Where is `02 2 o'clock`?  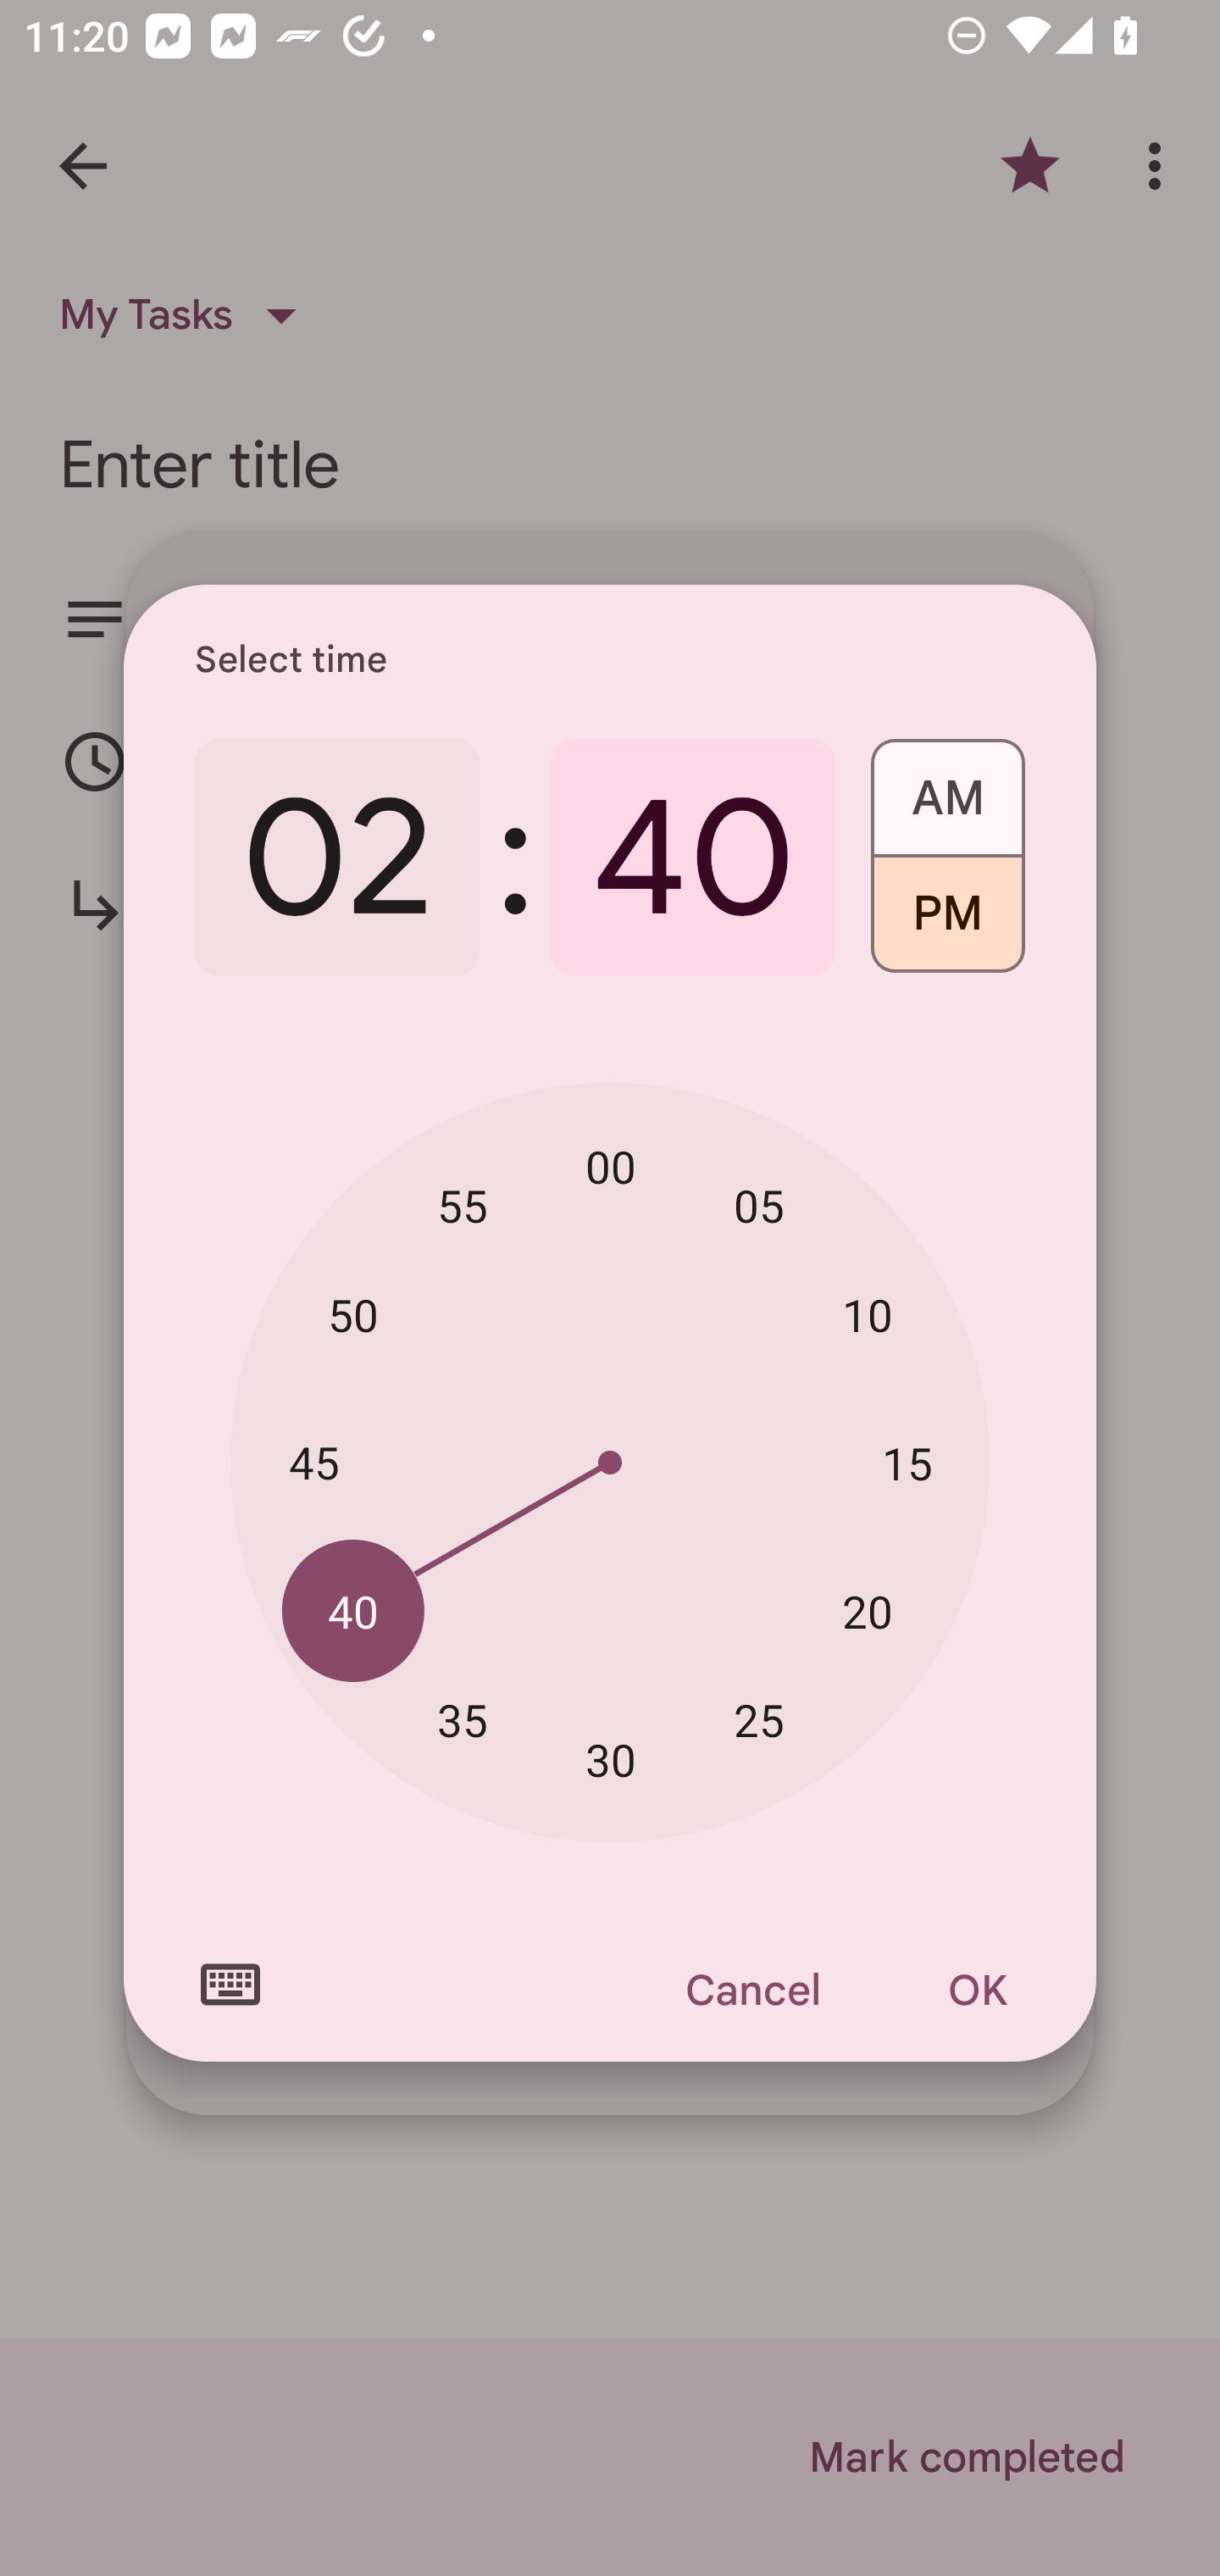
02 2 o'clock is located at coordinates (337, 858).